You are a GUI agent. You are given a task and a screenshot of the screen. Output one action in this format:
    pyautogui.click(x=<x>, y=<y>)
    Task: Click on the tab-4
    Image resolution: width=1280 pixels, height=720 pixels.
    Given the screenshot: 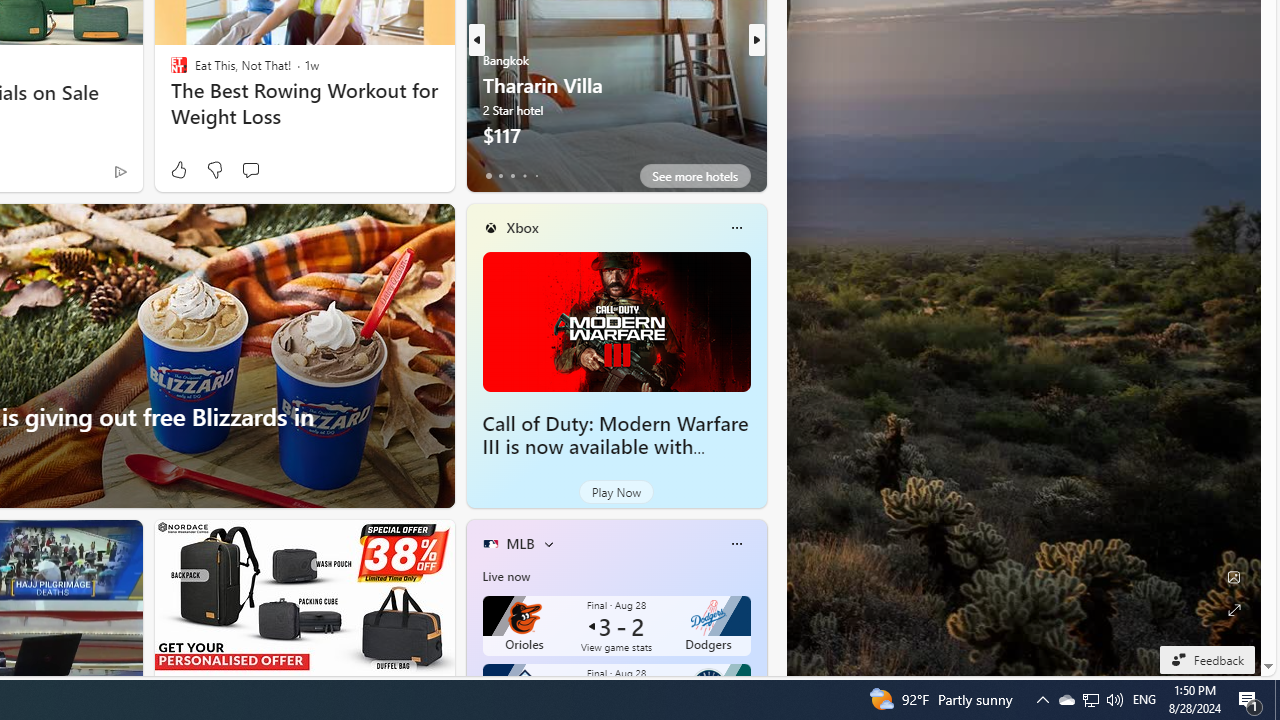 What is the action you would take?
    pyautogui.click(x=536, y=176)
    